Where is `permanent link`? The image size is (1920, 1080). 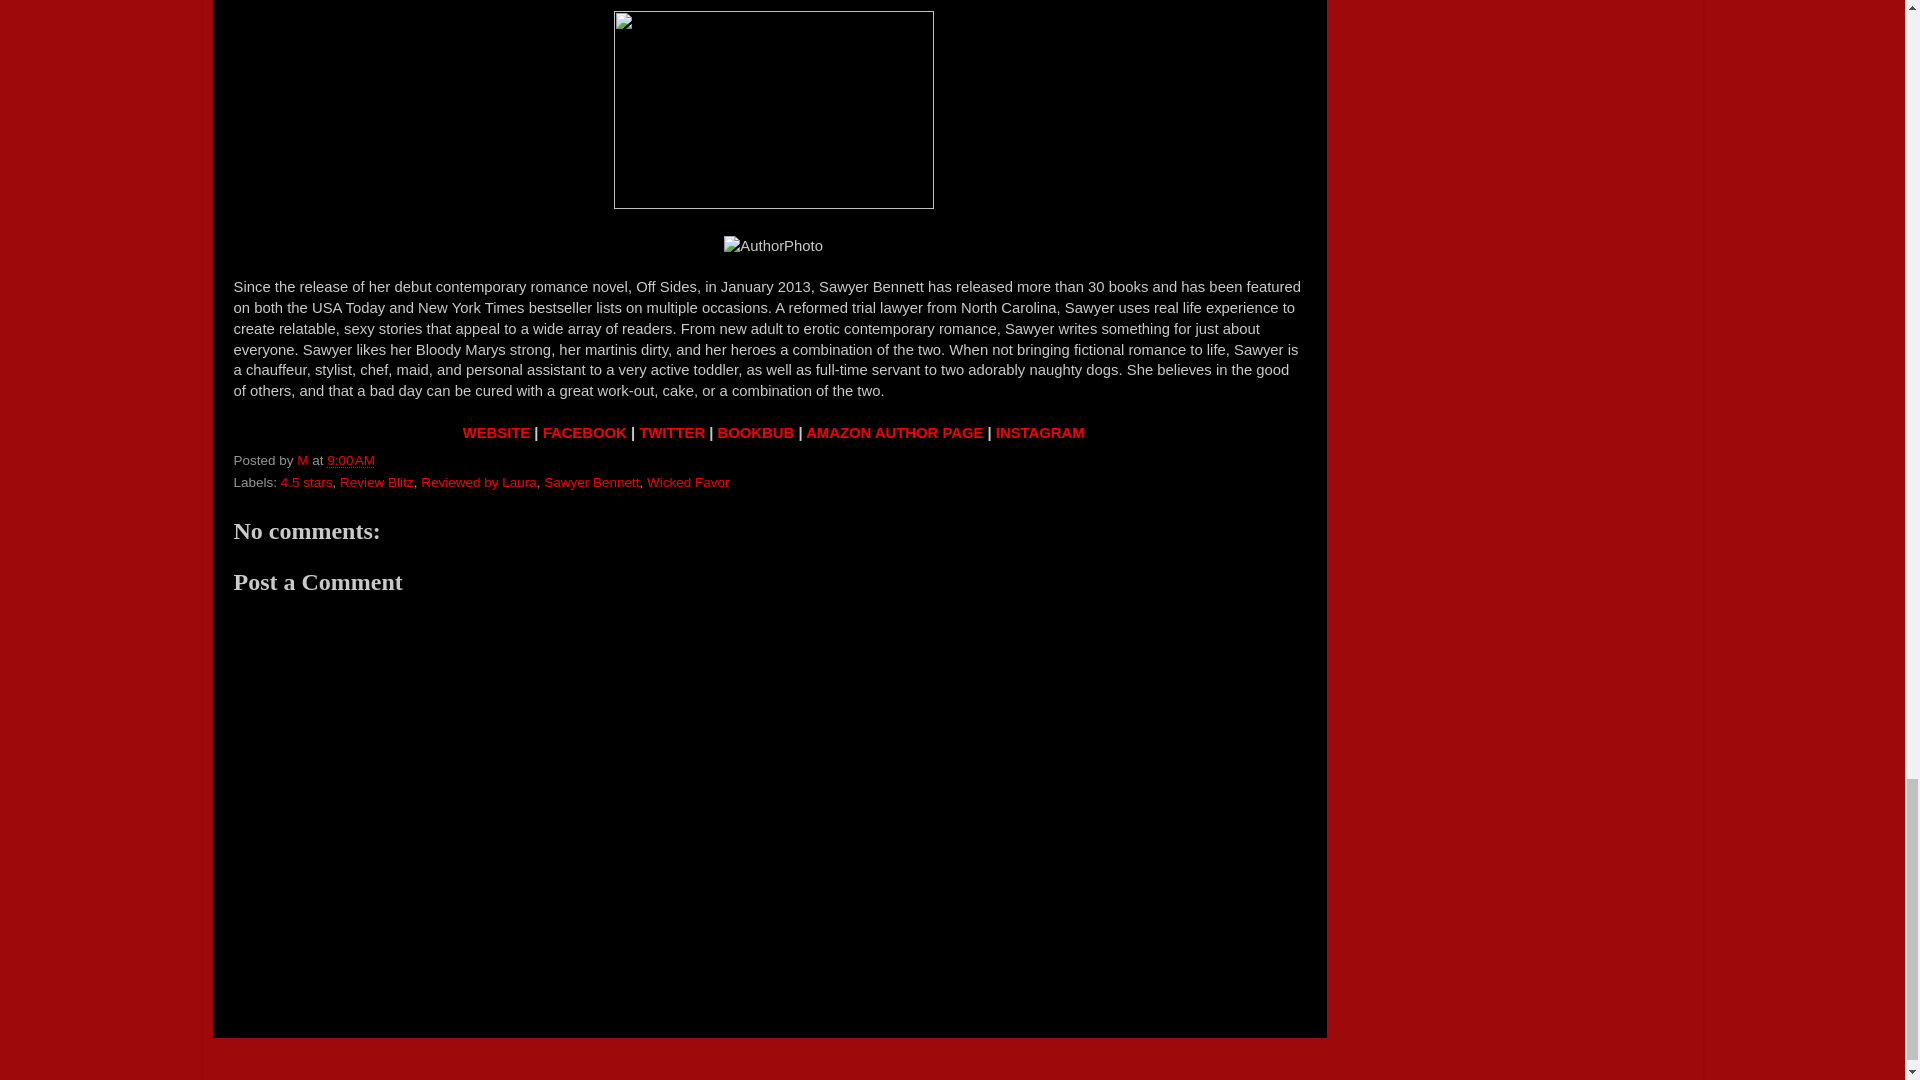 permanent link is located at coordinates (350, 460).